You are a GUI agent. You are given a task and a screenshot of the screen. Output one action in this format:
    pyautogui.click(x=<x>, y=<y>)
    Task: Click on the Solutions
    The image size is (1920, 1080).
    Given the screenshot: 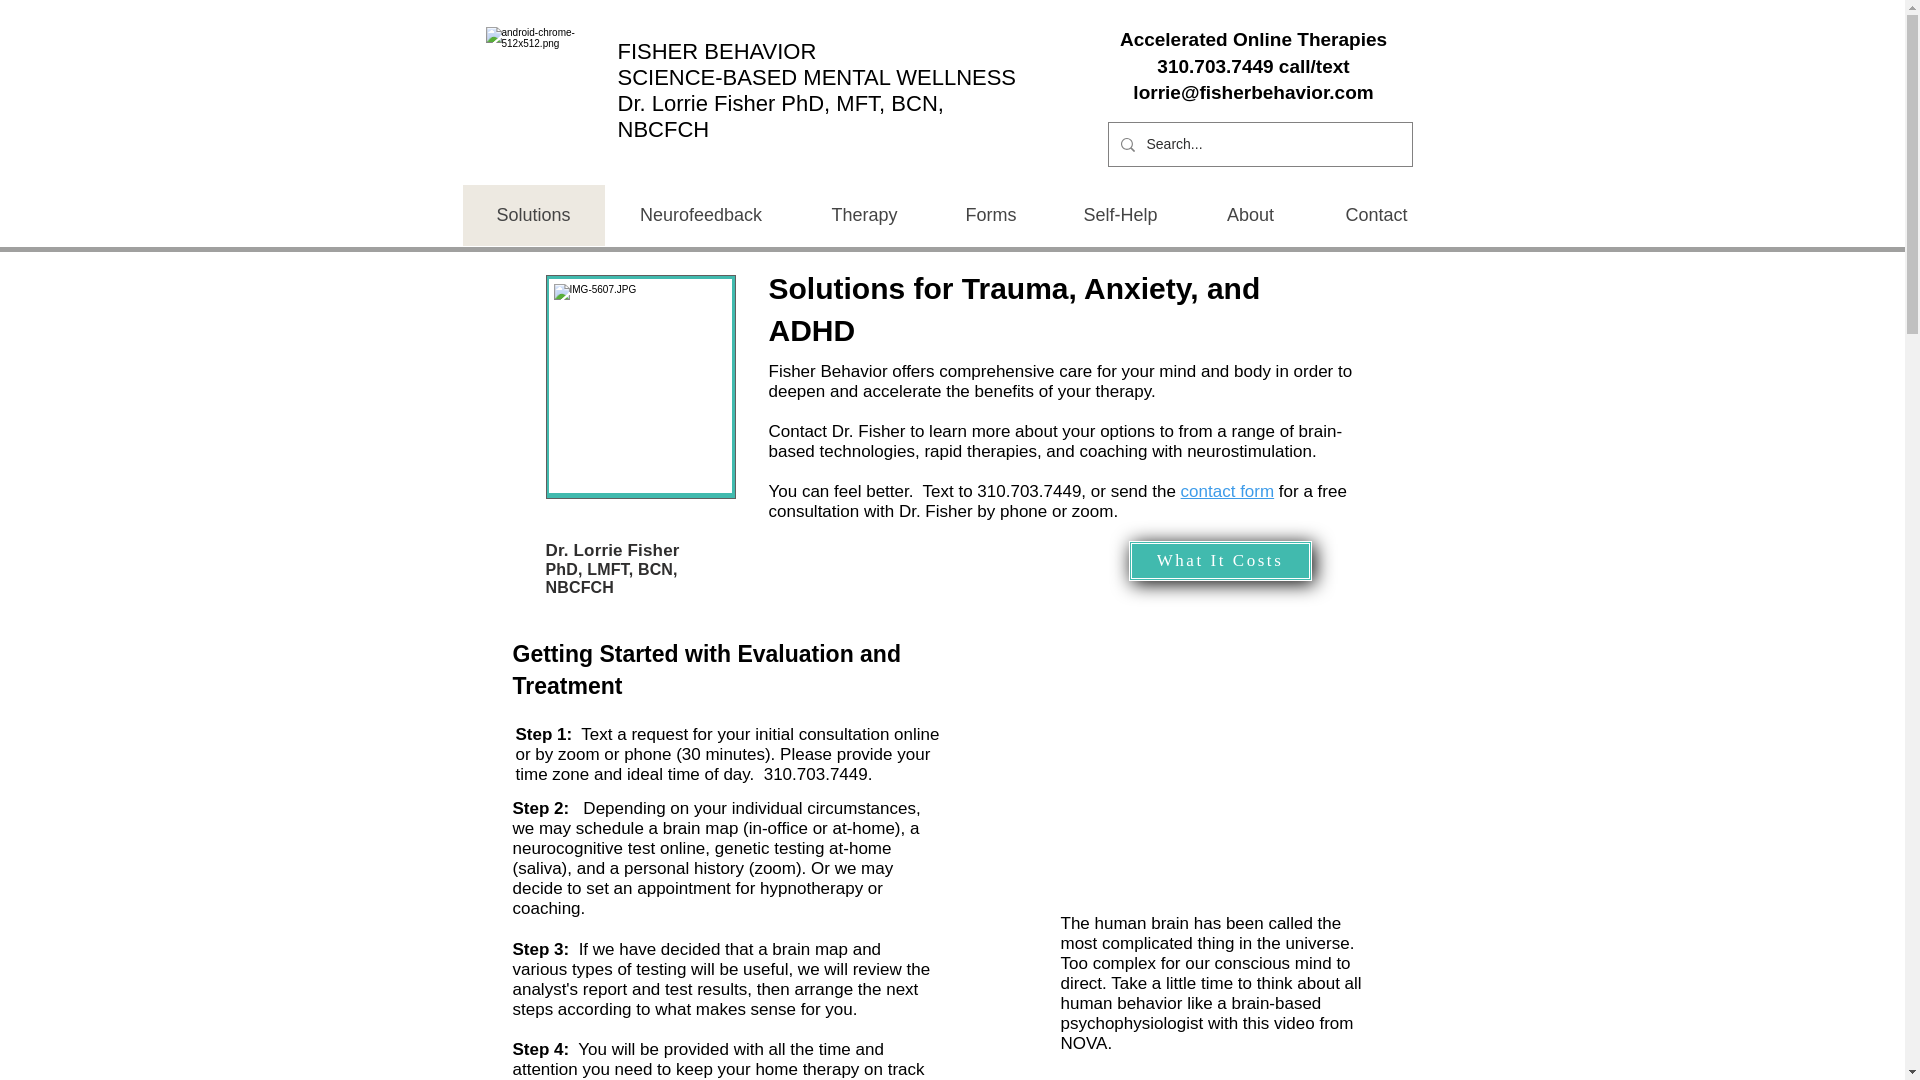 What is the action you would take?
    pyautogui.click(x=533, y=215)
    